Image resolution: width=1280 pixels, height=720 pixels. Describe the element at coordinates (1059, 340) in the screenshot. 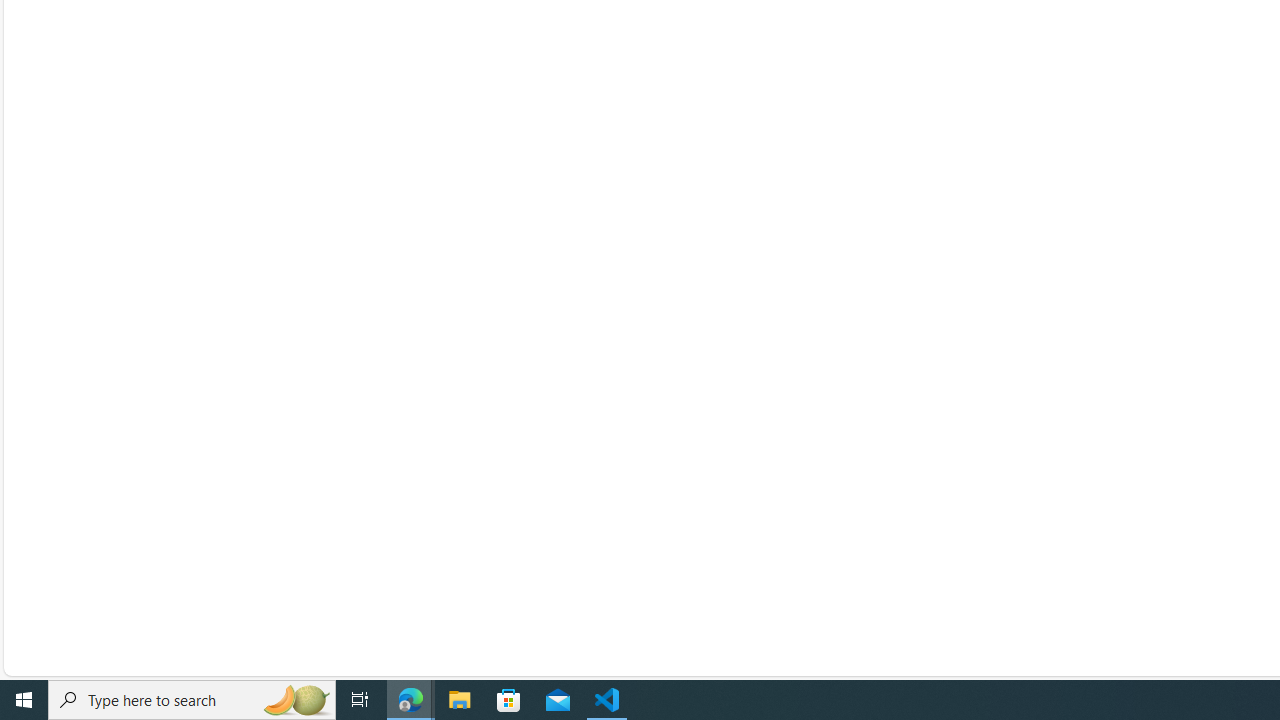

I see `Microsoft in education Education` at that location.